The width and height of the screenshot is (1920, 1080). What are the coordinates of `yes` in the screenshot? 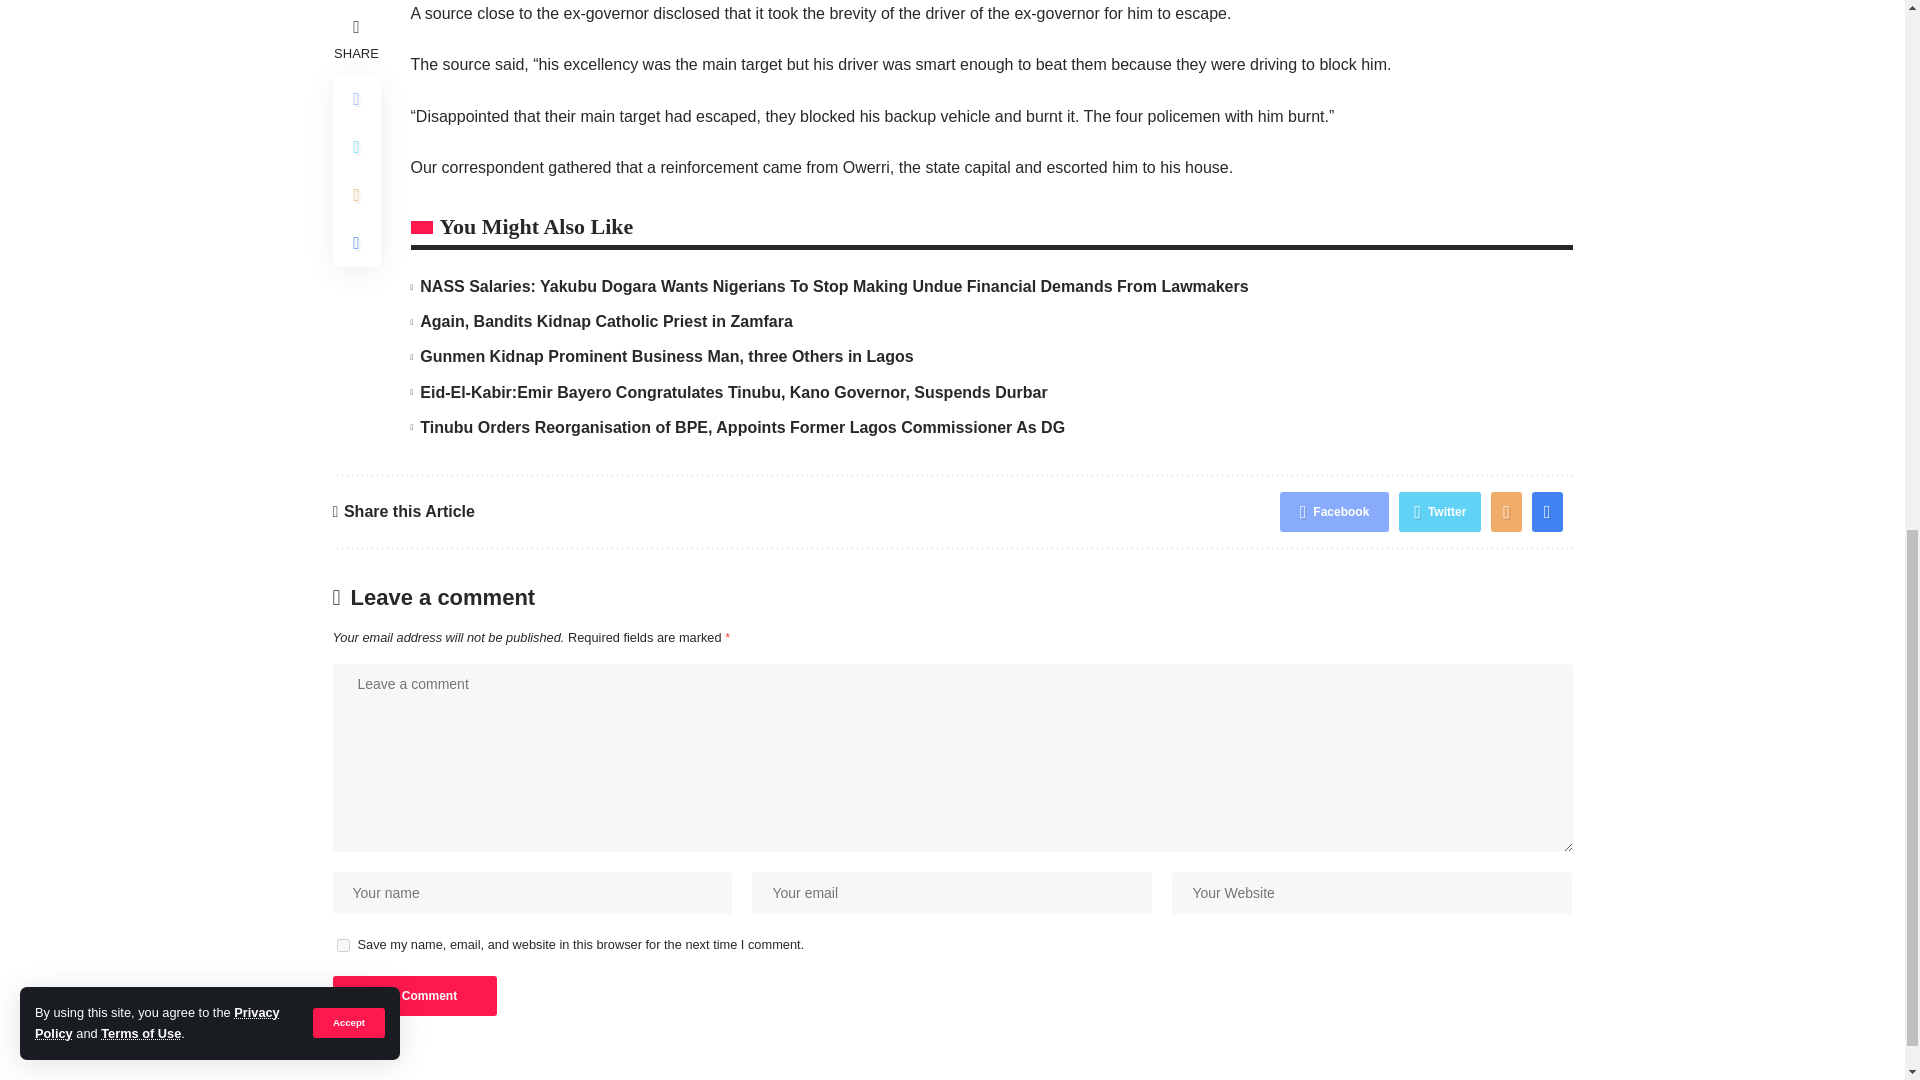 It's located at (342, 944).